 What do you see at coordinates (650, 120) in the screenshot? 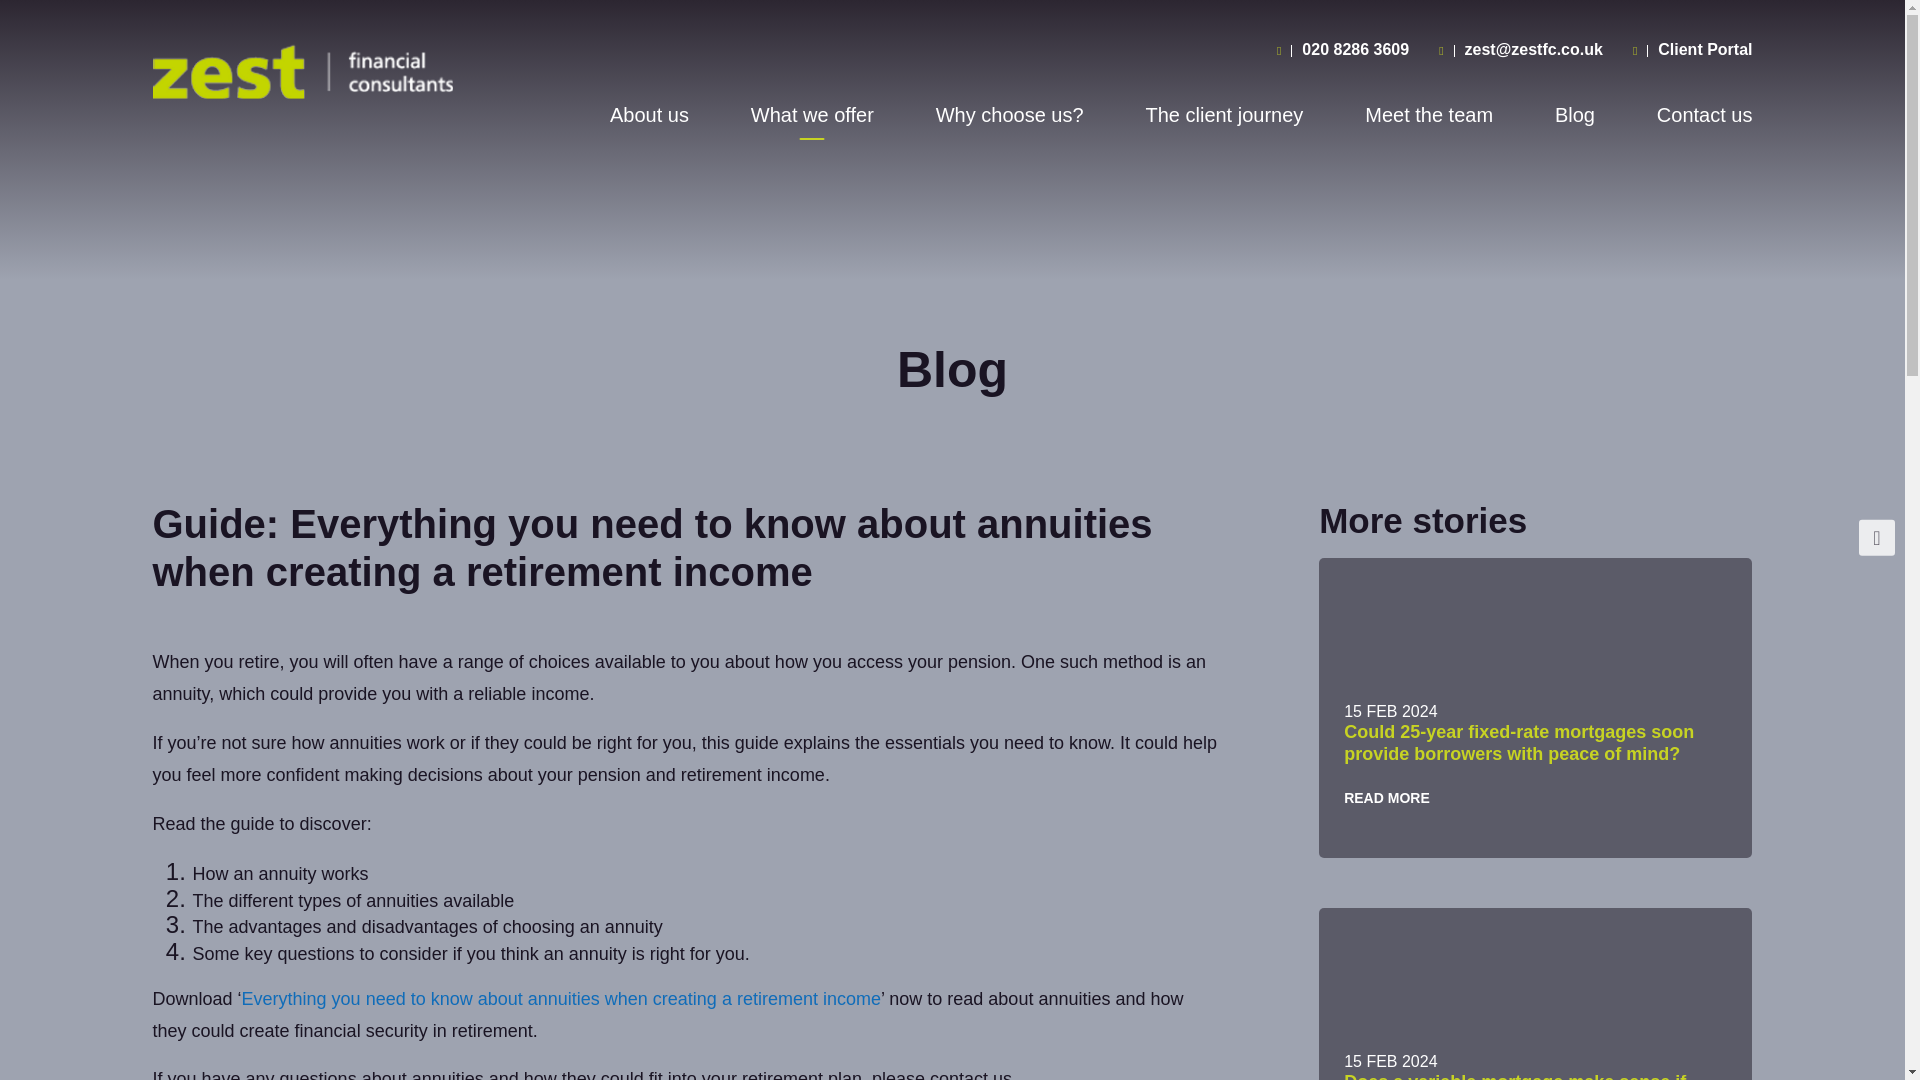
I see `About us` at bounding box center [650, 120].